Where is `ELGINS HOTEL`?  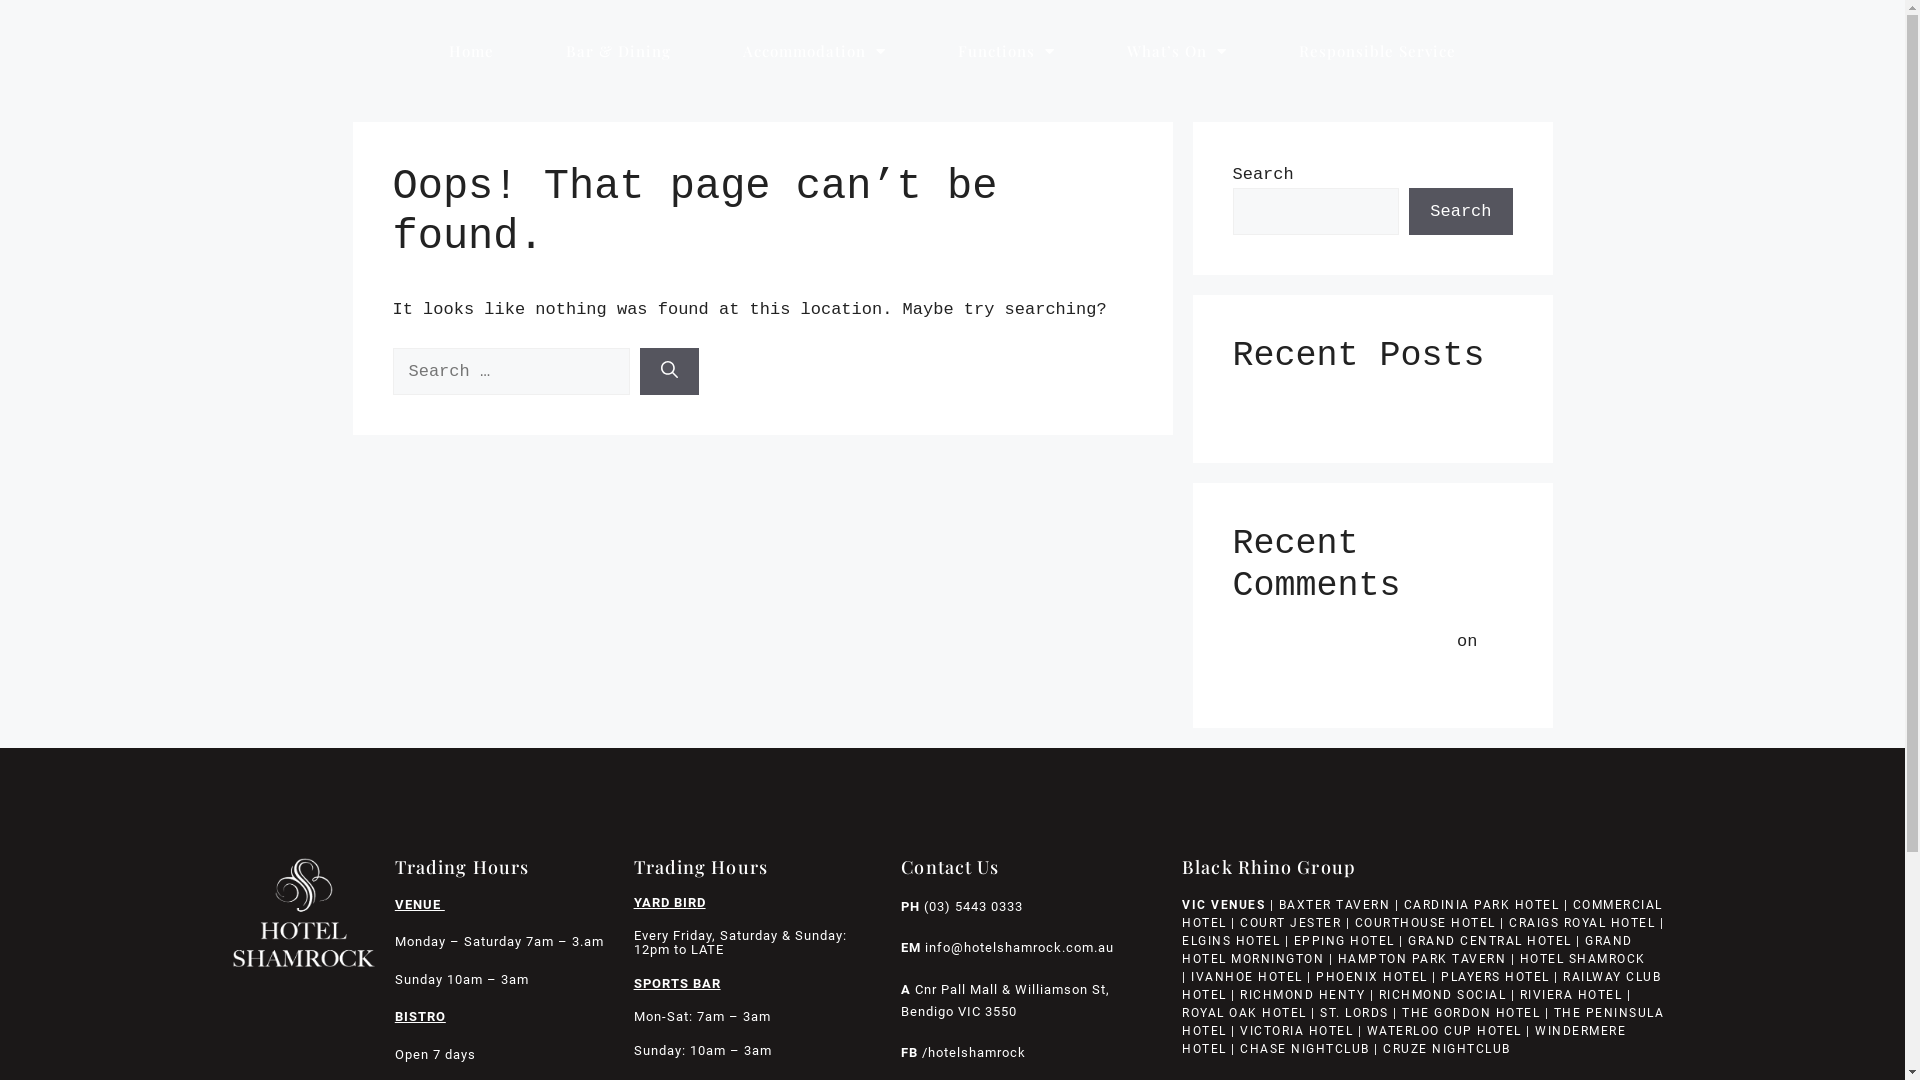
ELGINS HOTEL is located at coordinates (1231, 941).